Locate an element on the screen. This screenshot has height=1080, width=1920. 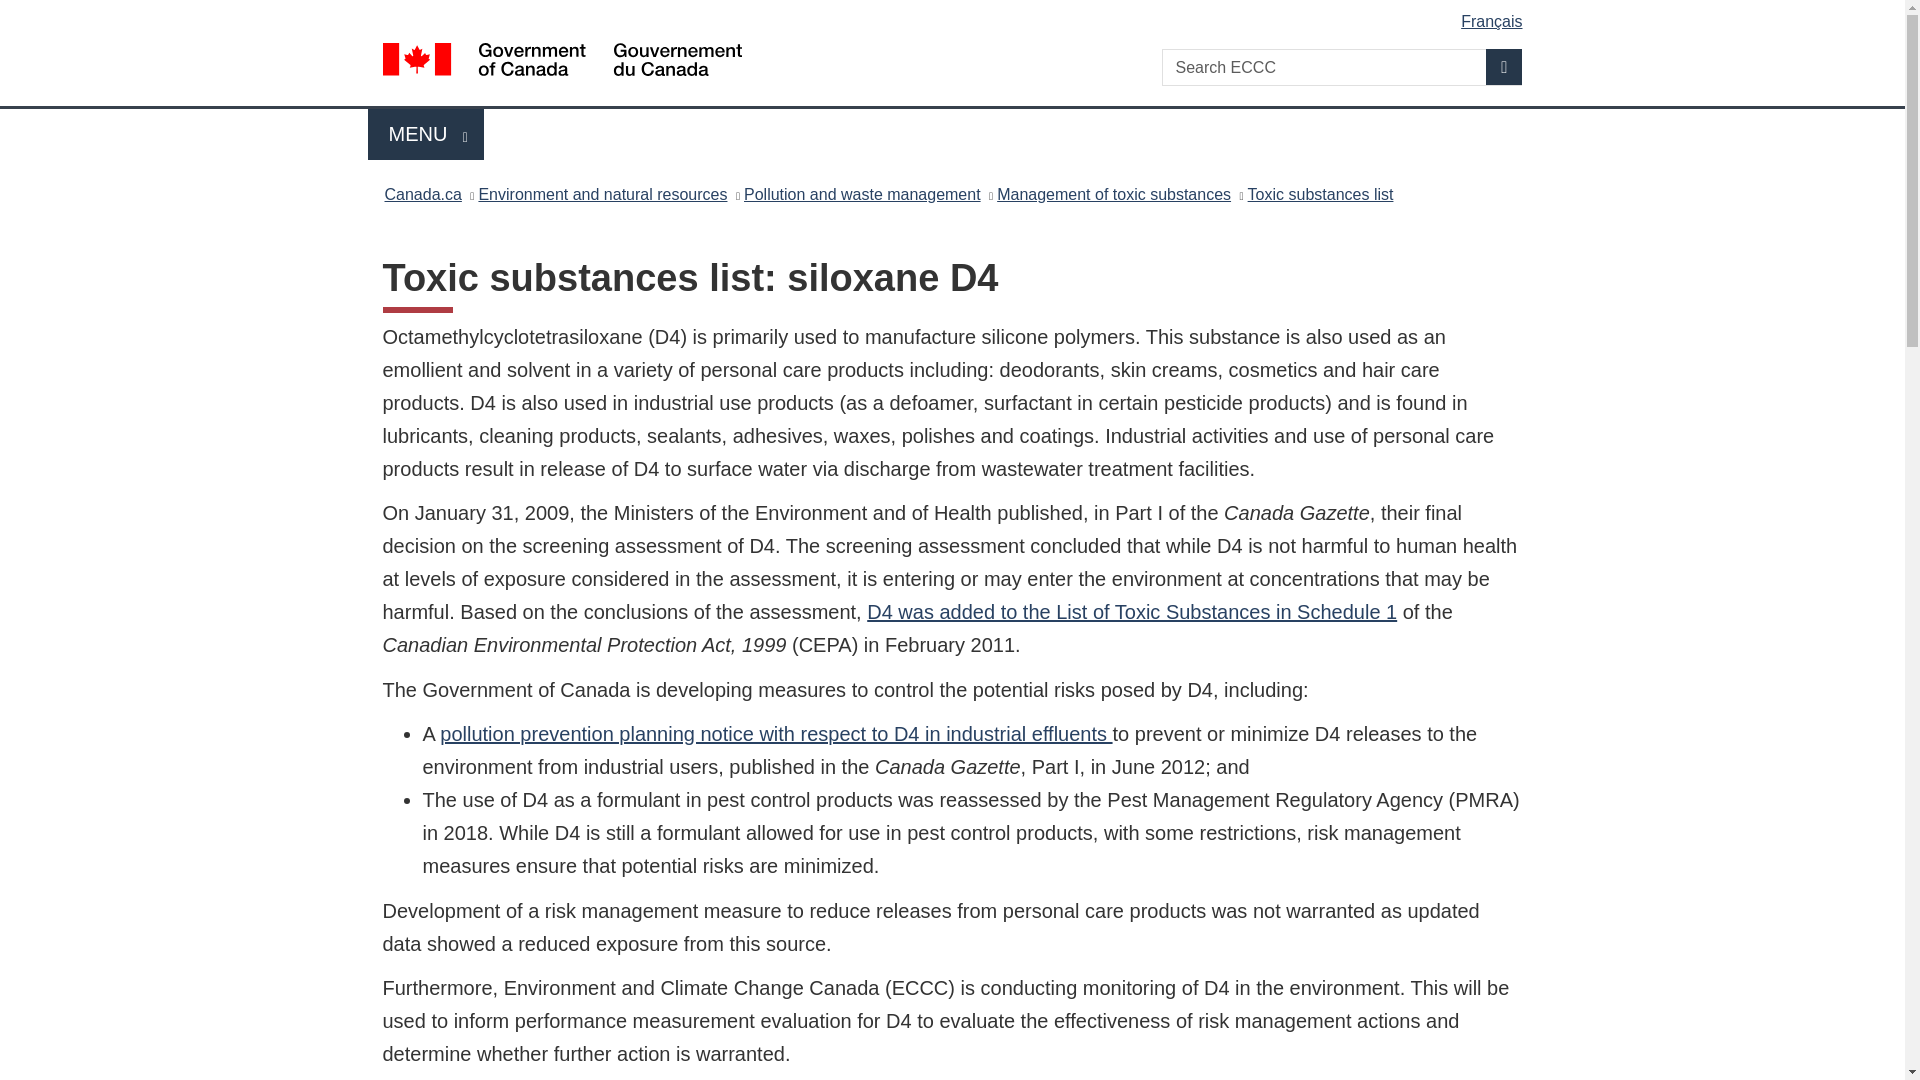
Pollution and waste management is located at coordinates (1320, 194).